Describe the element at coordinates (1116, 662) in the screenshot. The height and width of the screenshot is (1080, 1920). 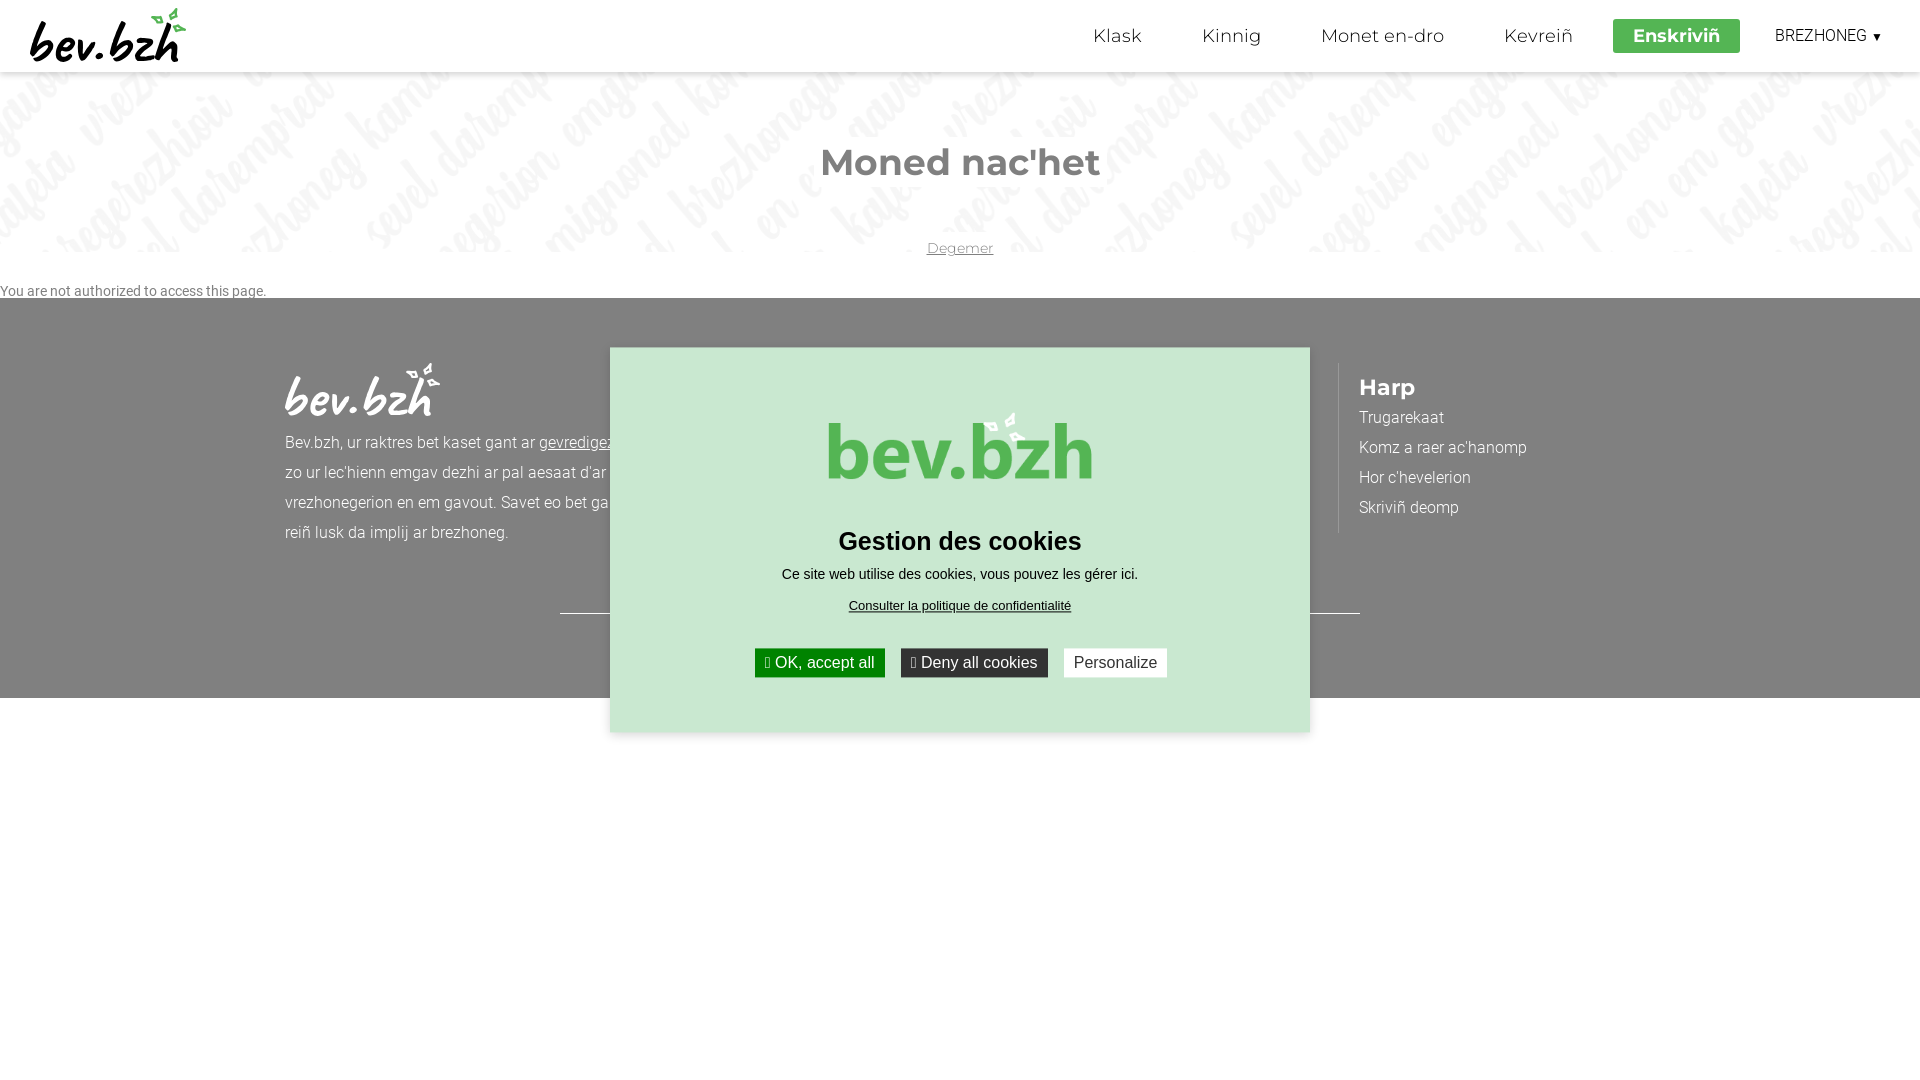
I see `Personalize` at that location.